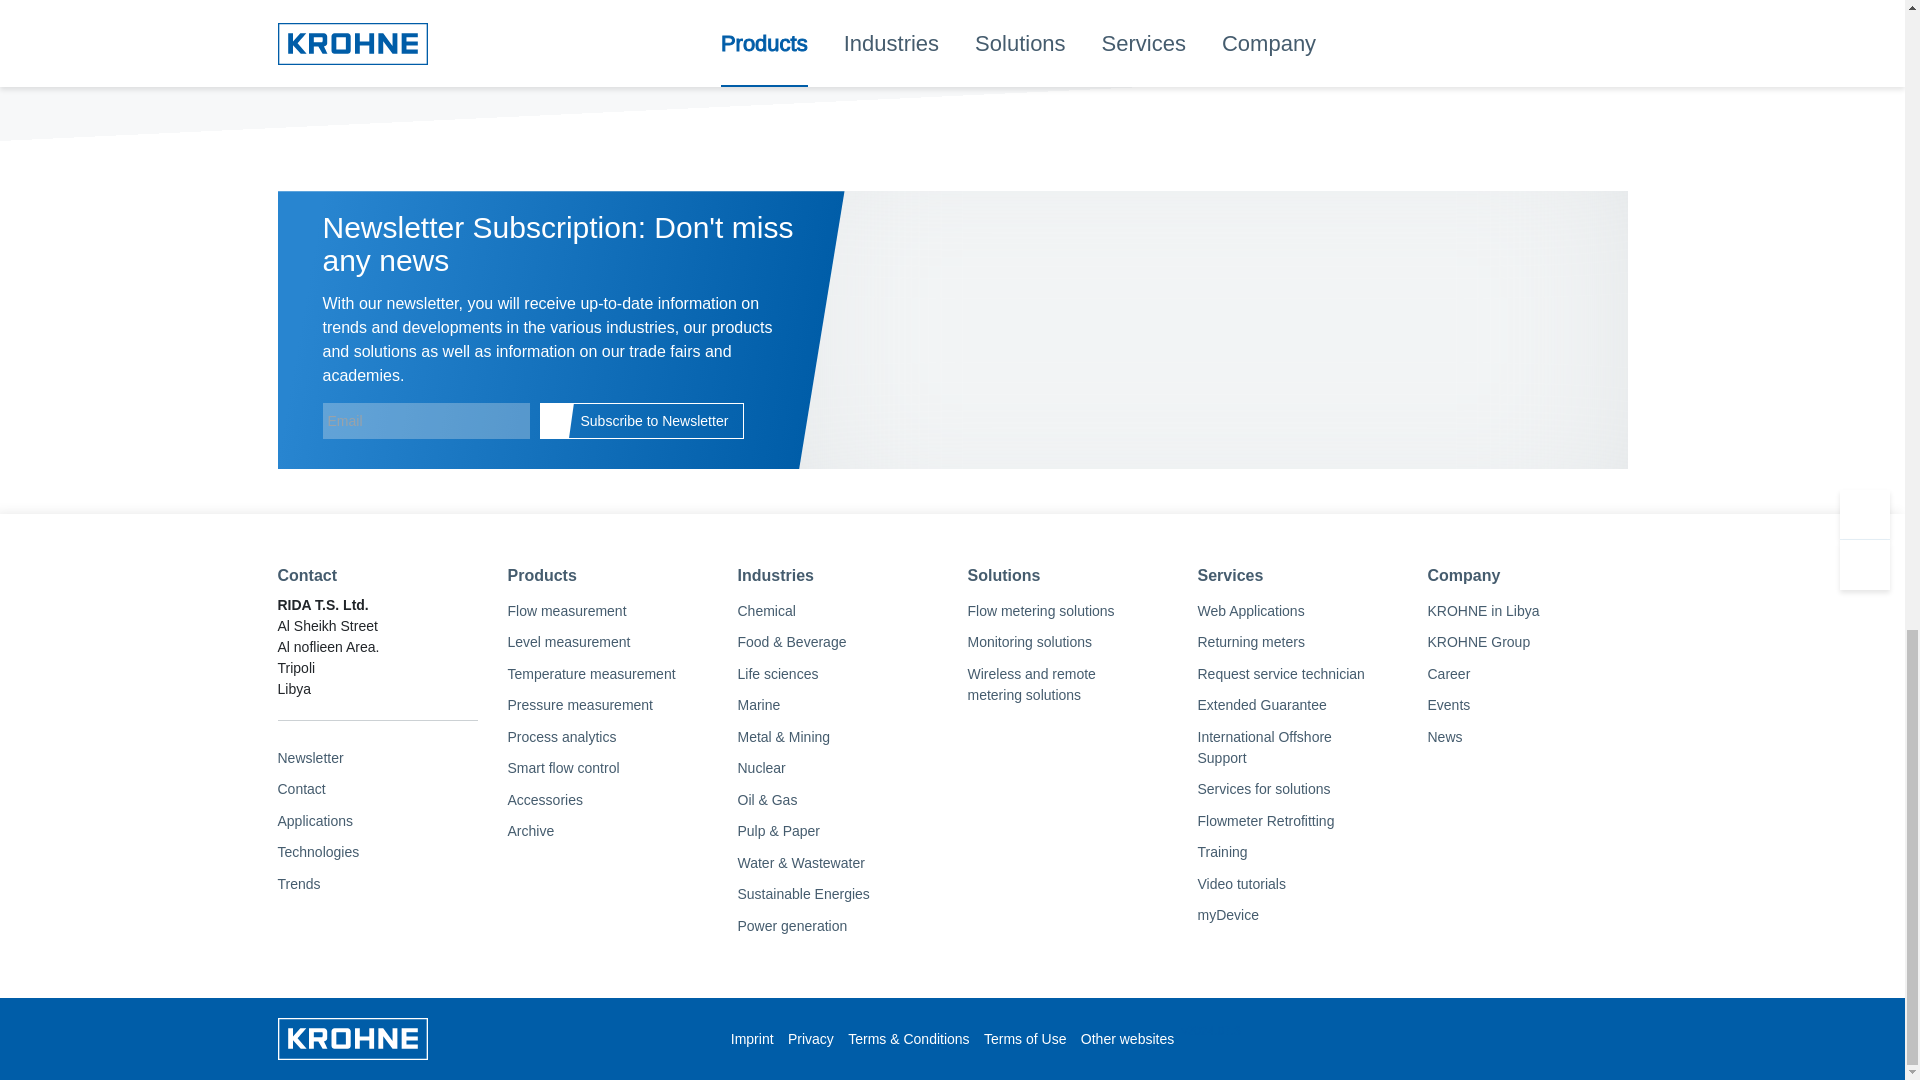 The height and width of the screenshot is (1080, 1920). What do you see at coordinates (608, 674) in the screenshot?
I see `Temperature measurement` at bounding box center [608, 674].